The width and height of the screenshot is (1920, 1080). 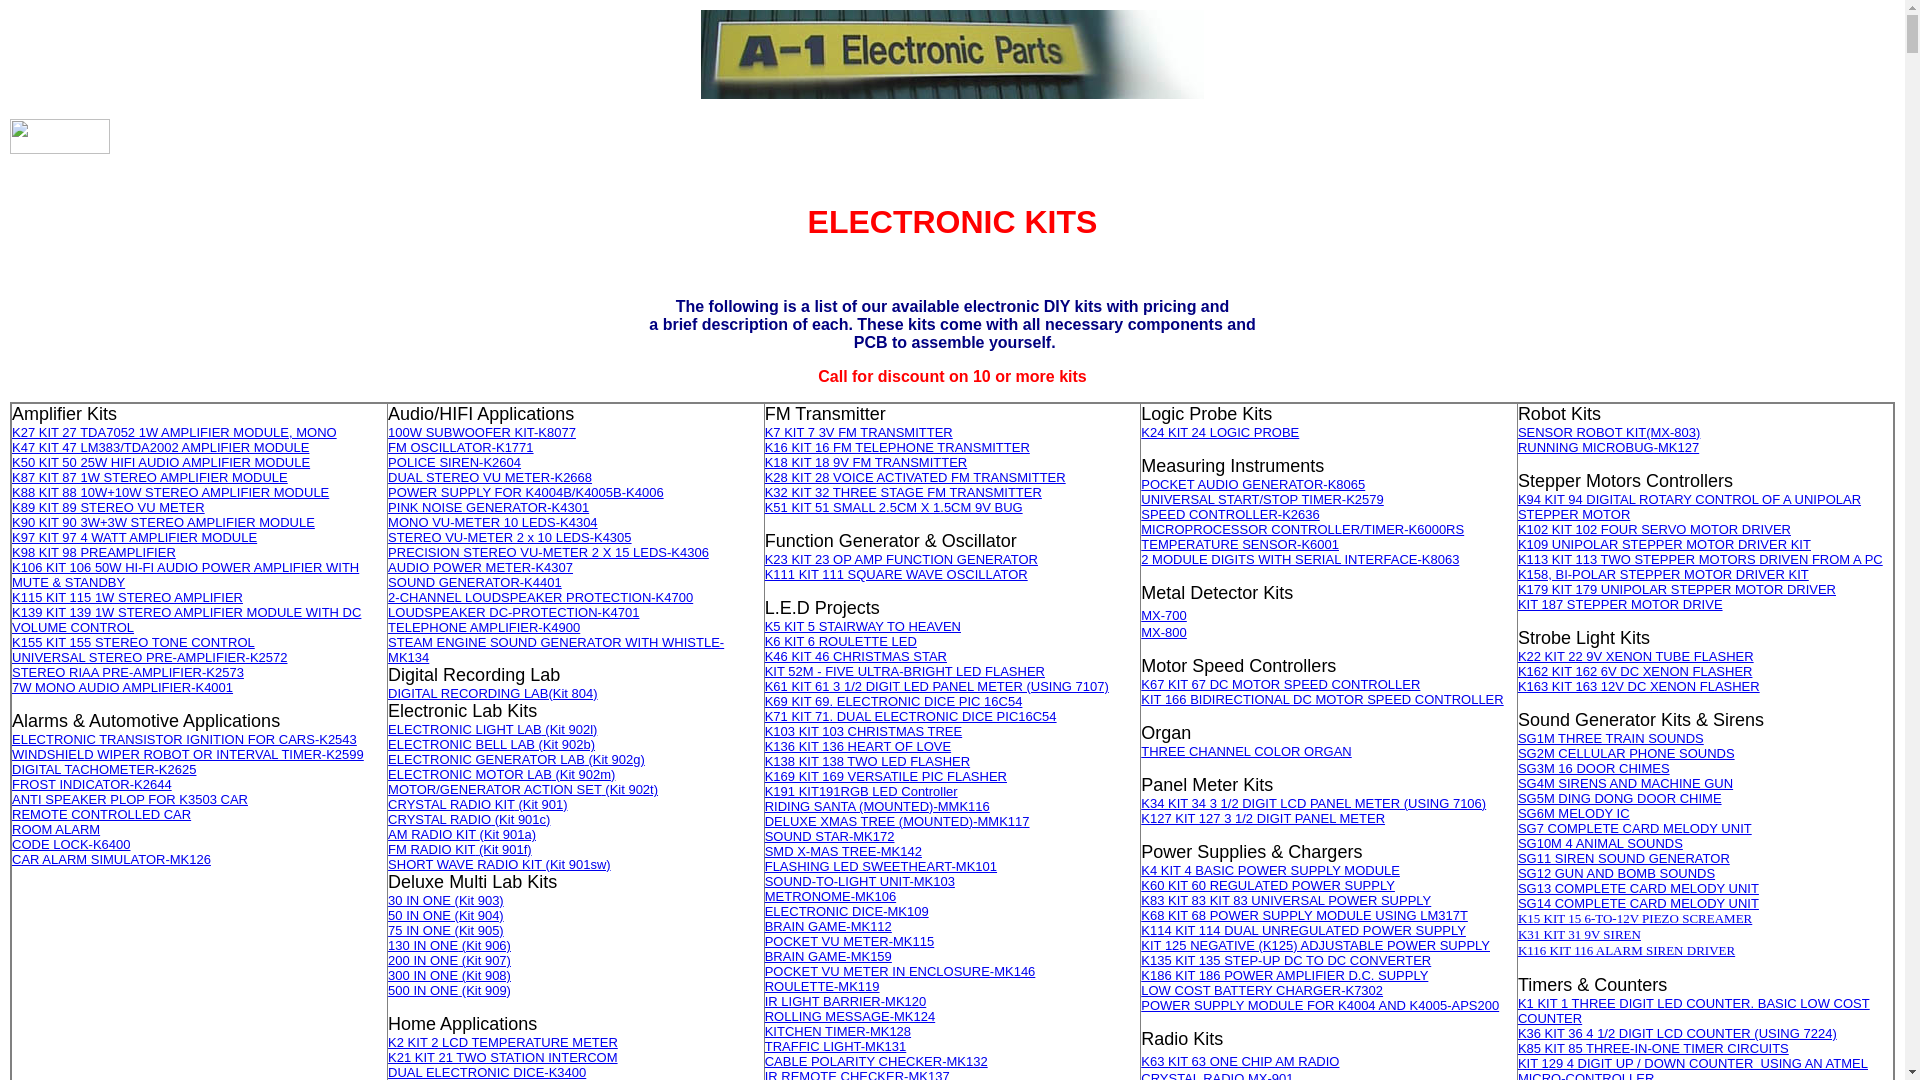 I want to click on ELECTRONIC DICE-MK109, so click(x=847, y=912).